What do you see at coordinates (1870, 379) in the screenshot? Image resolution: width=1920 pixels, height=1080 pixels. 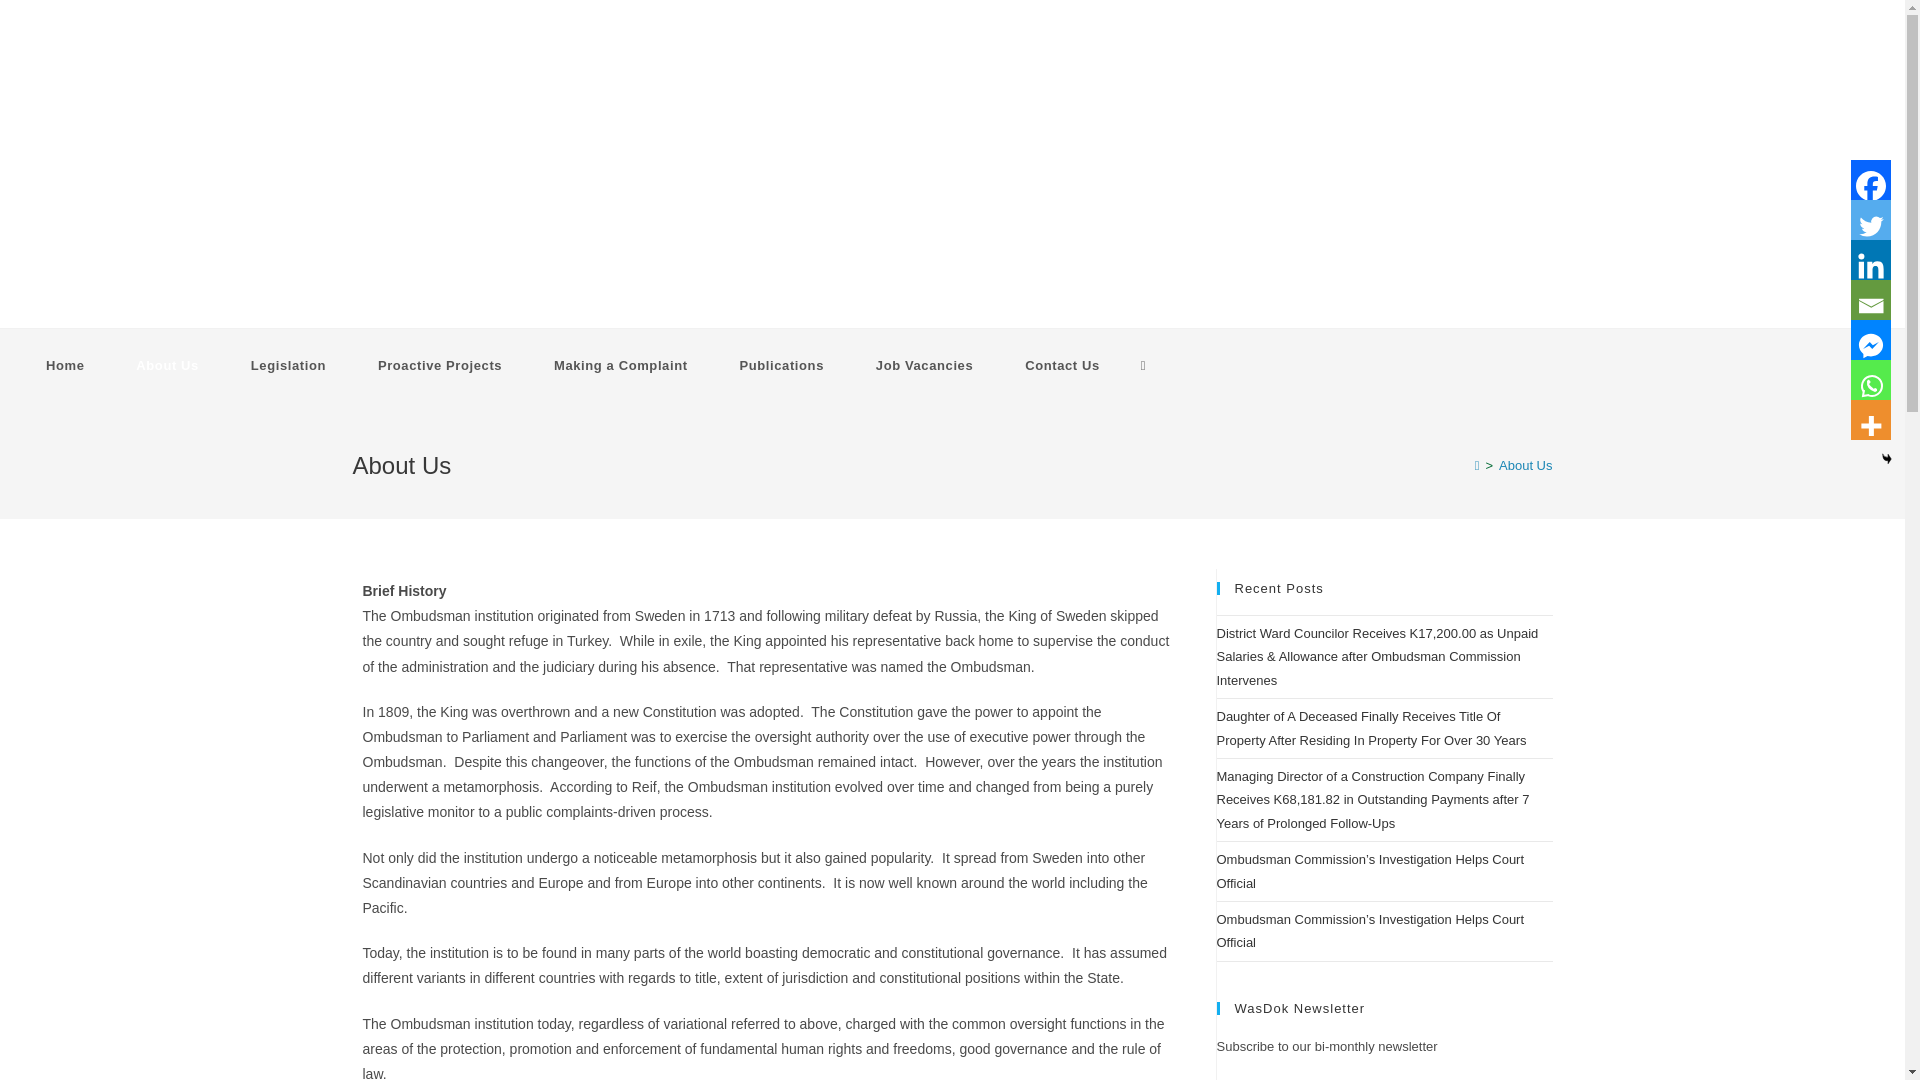 I see `Whatsapp` at bounding box center [1870, 379].